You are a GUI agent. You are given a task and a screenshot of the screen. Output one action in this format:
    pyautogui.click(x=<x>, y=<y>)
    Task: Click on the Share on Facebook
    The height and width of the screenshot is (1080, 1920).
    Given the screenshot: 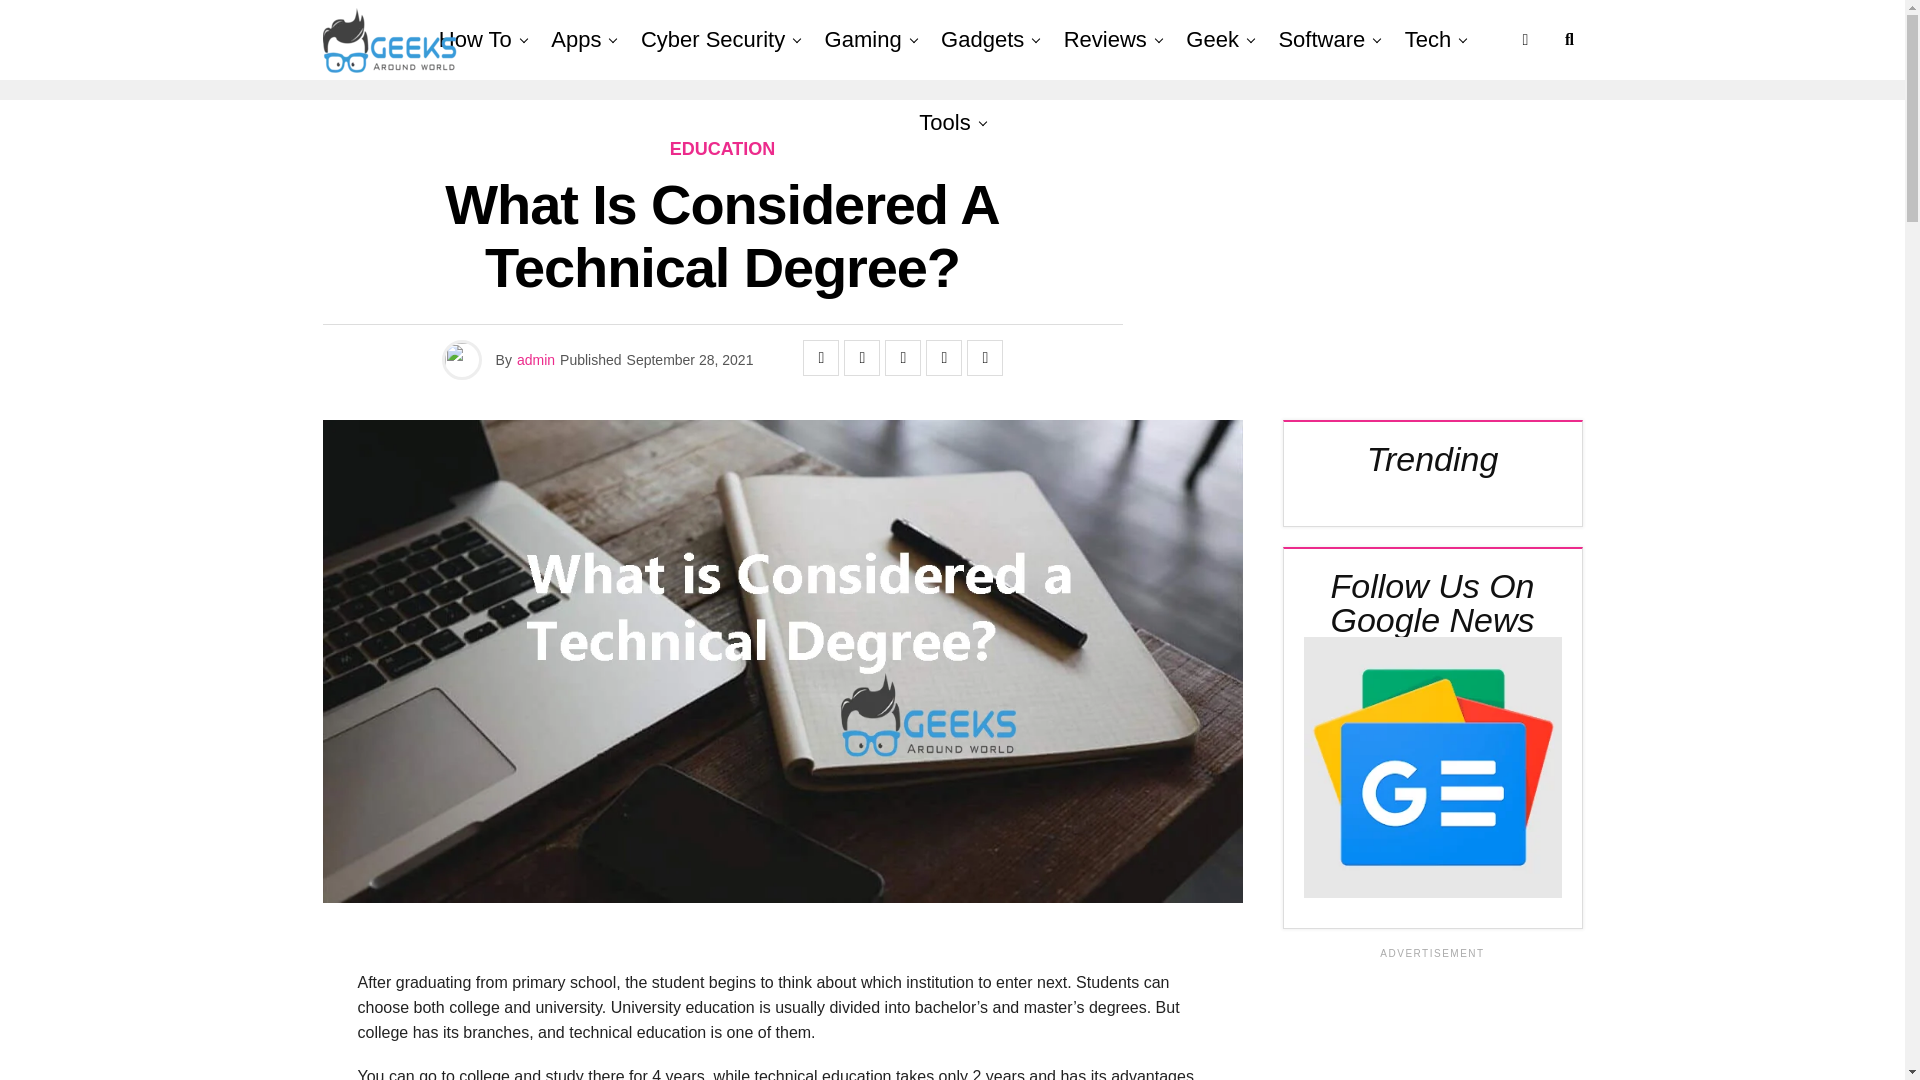 What is the action you would take?
    pyautogui.click(x=820, y=358)
    